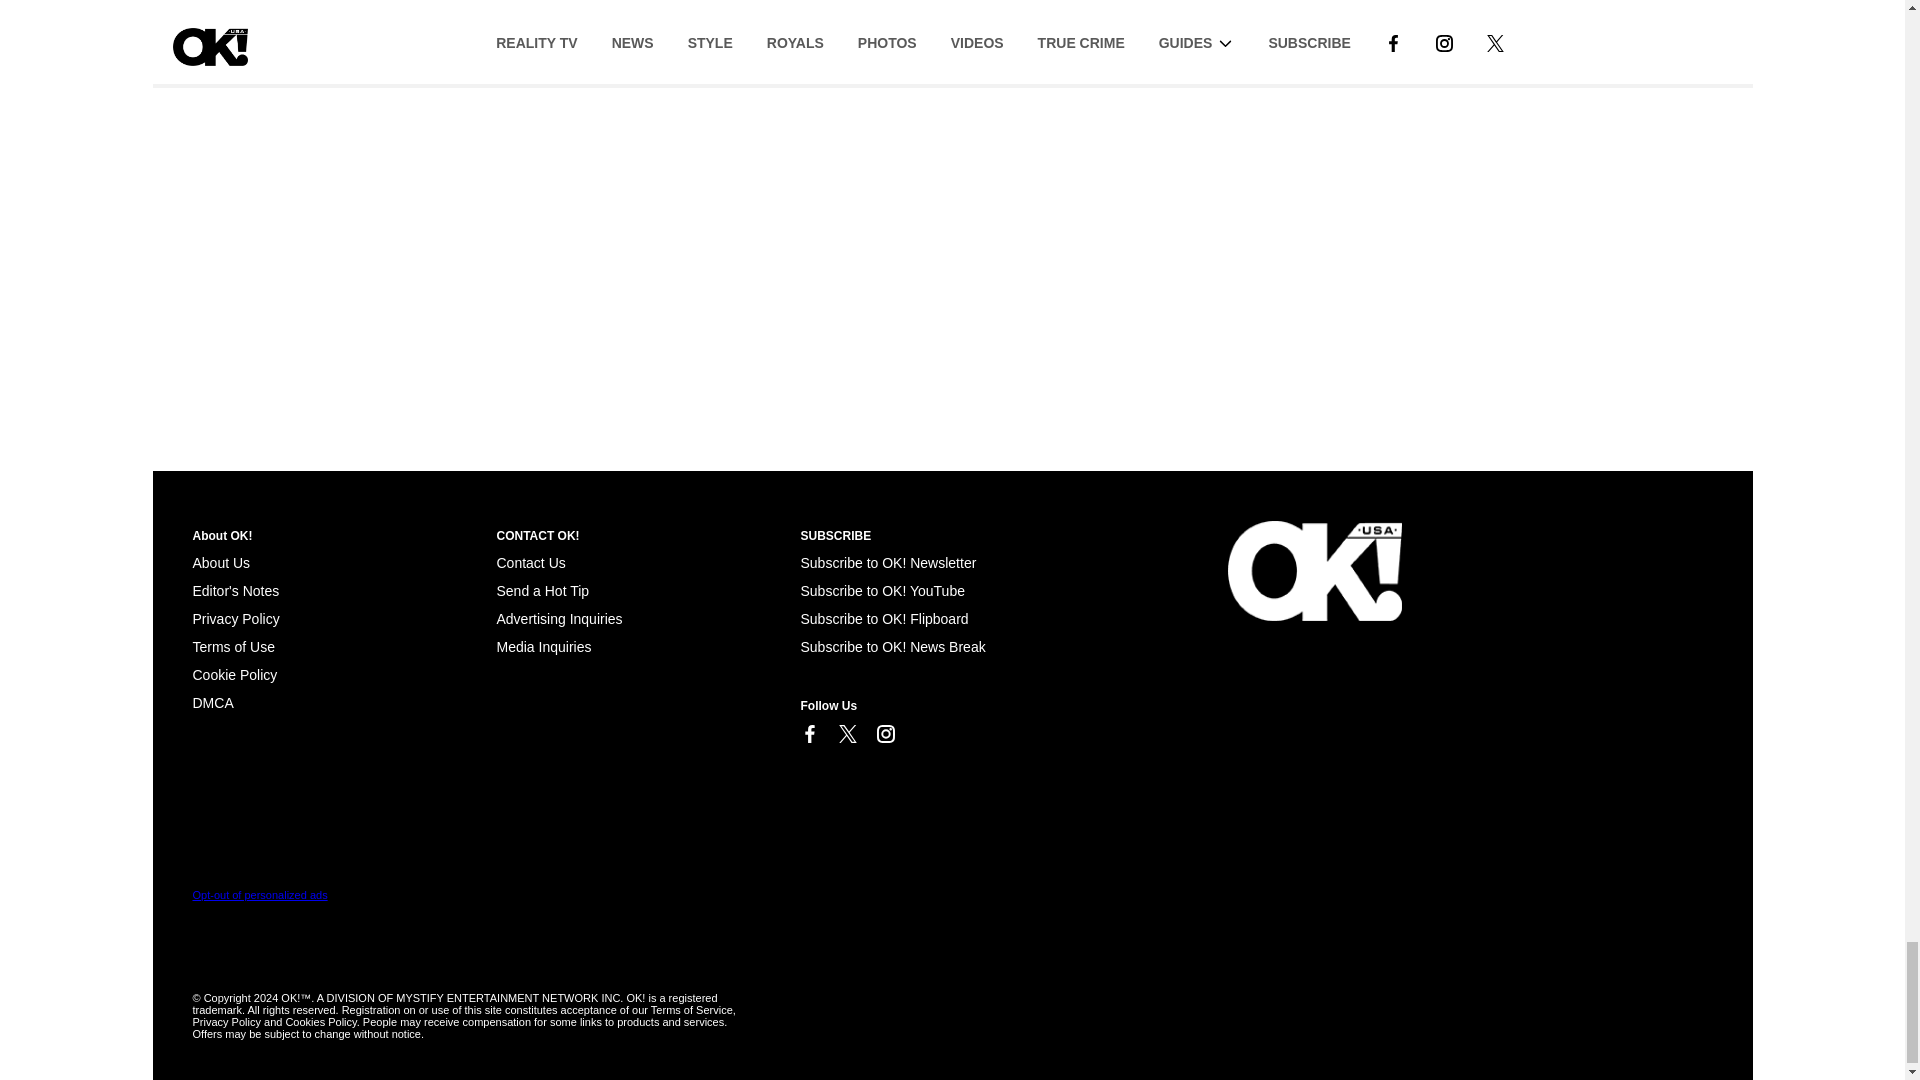  What do you see at coordinates (542, 591) in the screenshot?
I see `Send a Hot Tip` at bounding box center [542, 591].